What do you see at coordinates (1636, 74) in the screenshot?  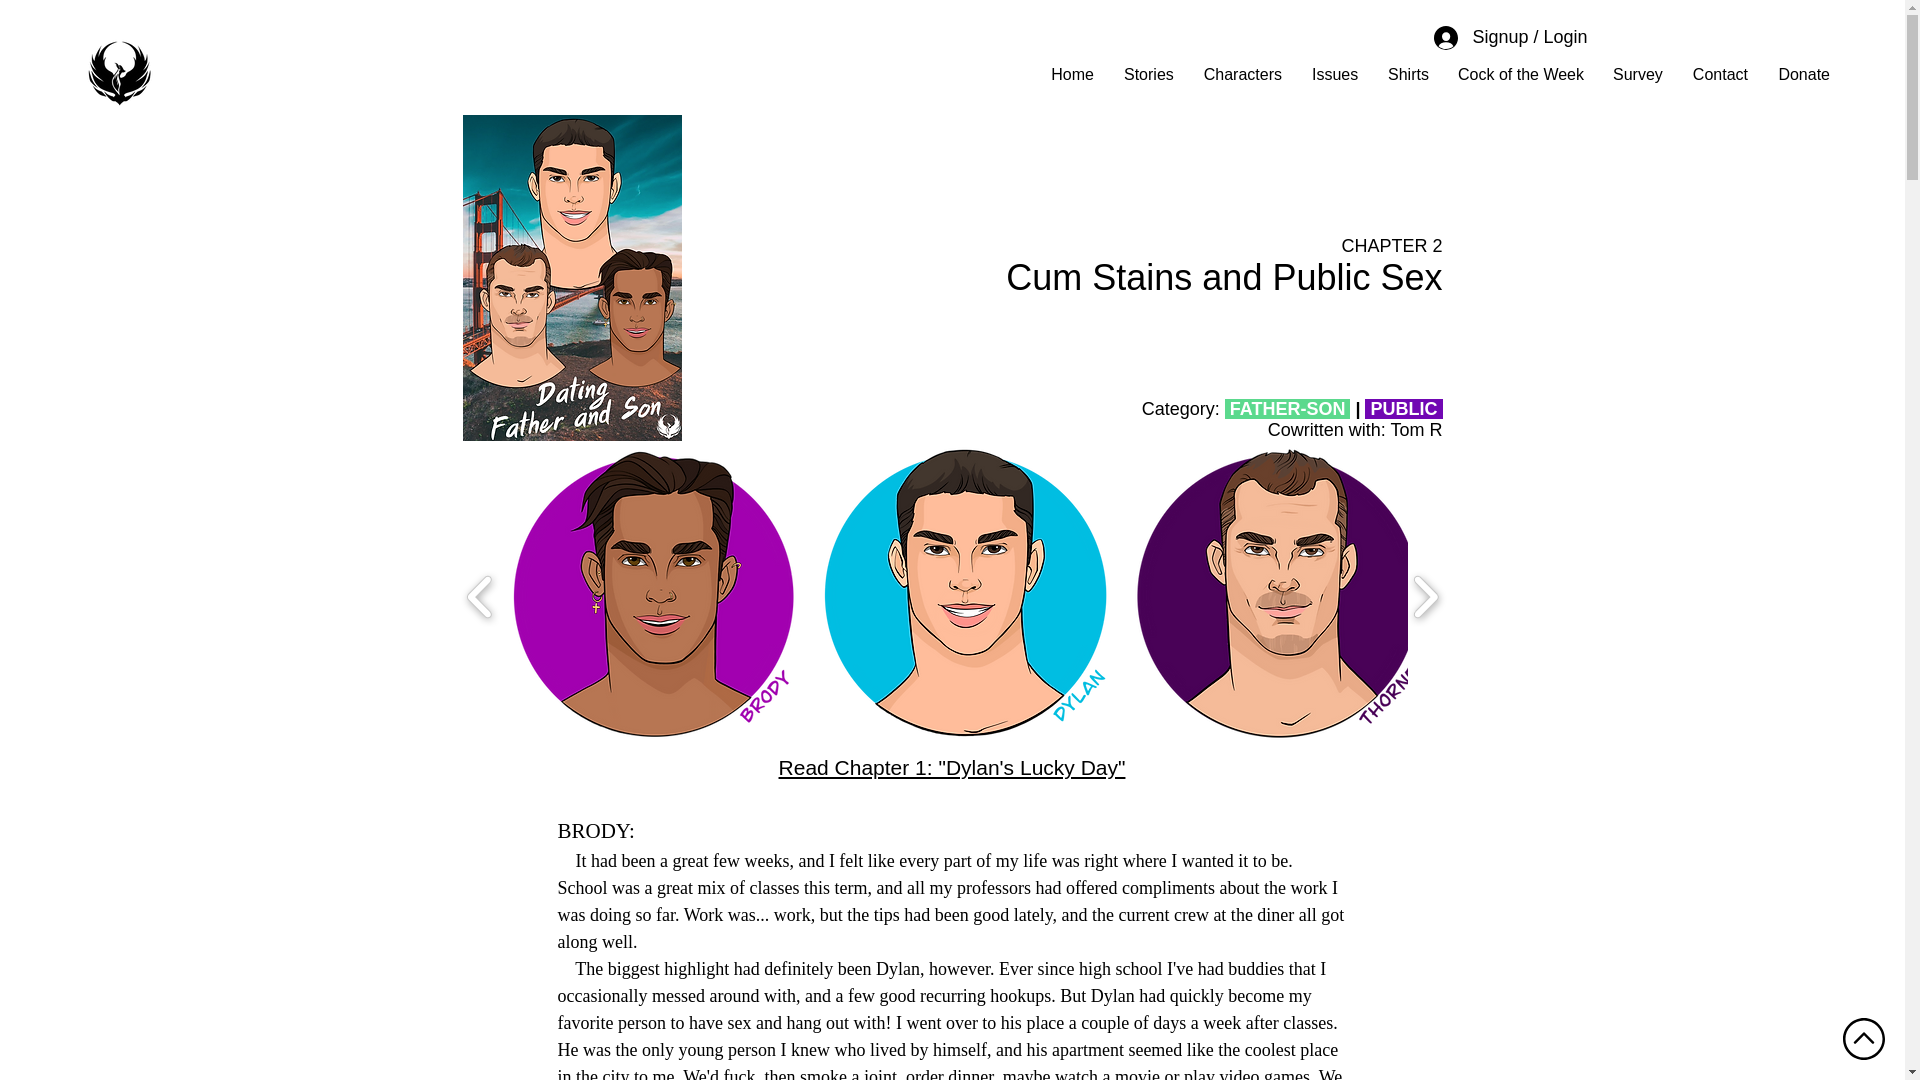 I see `Survey` at bounding box center [1636, 74].